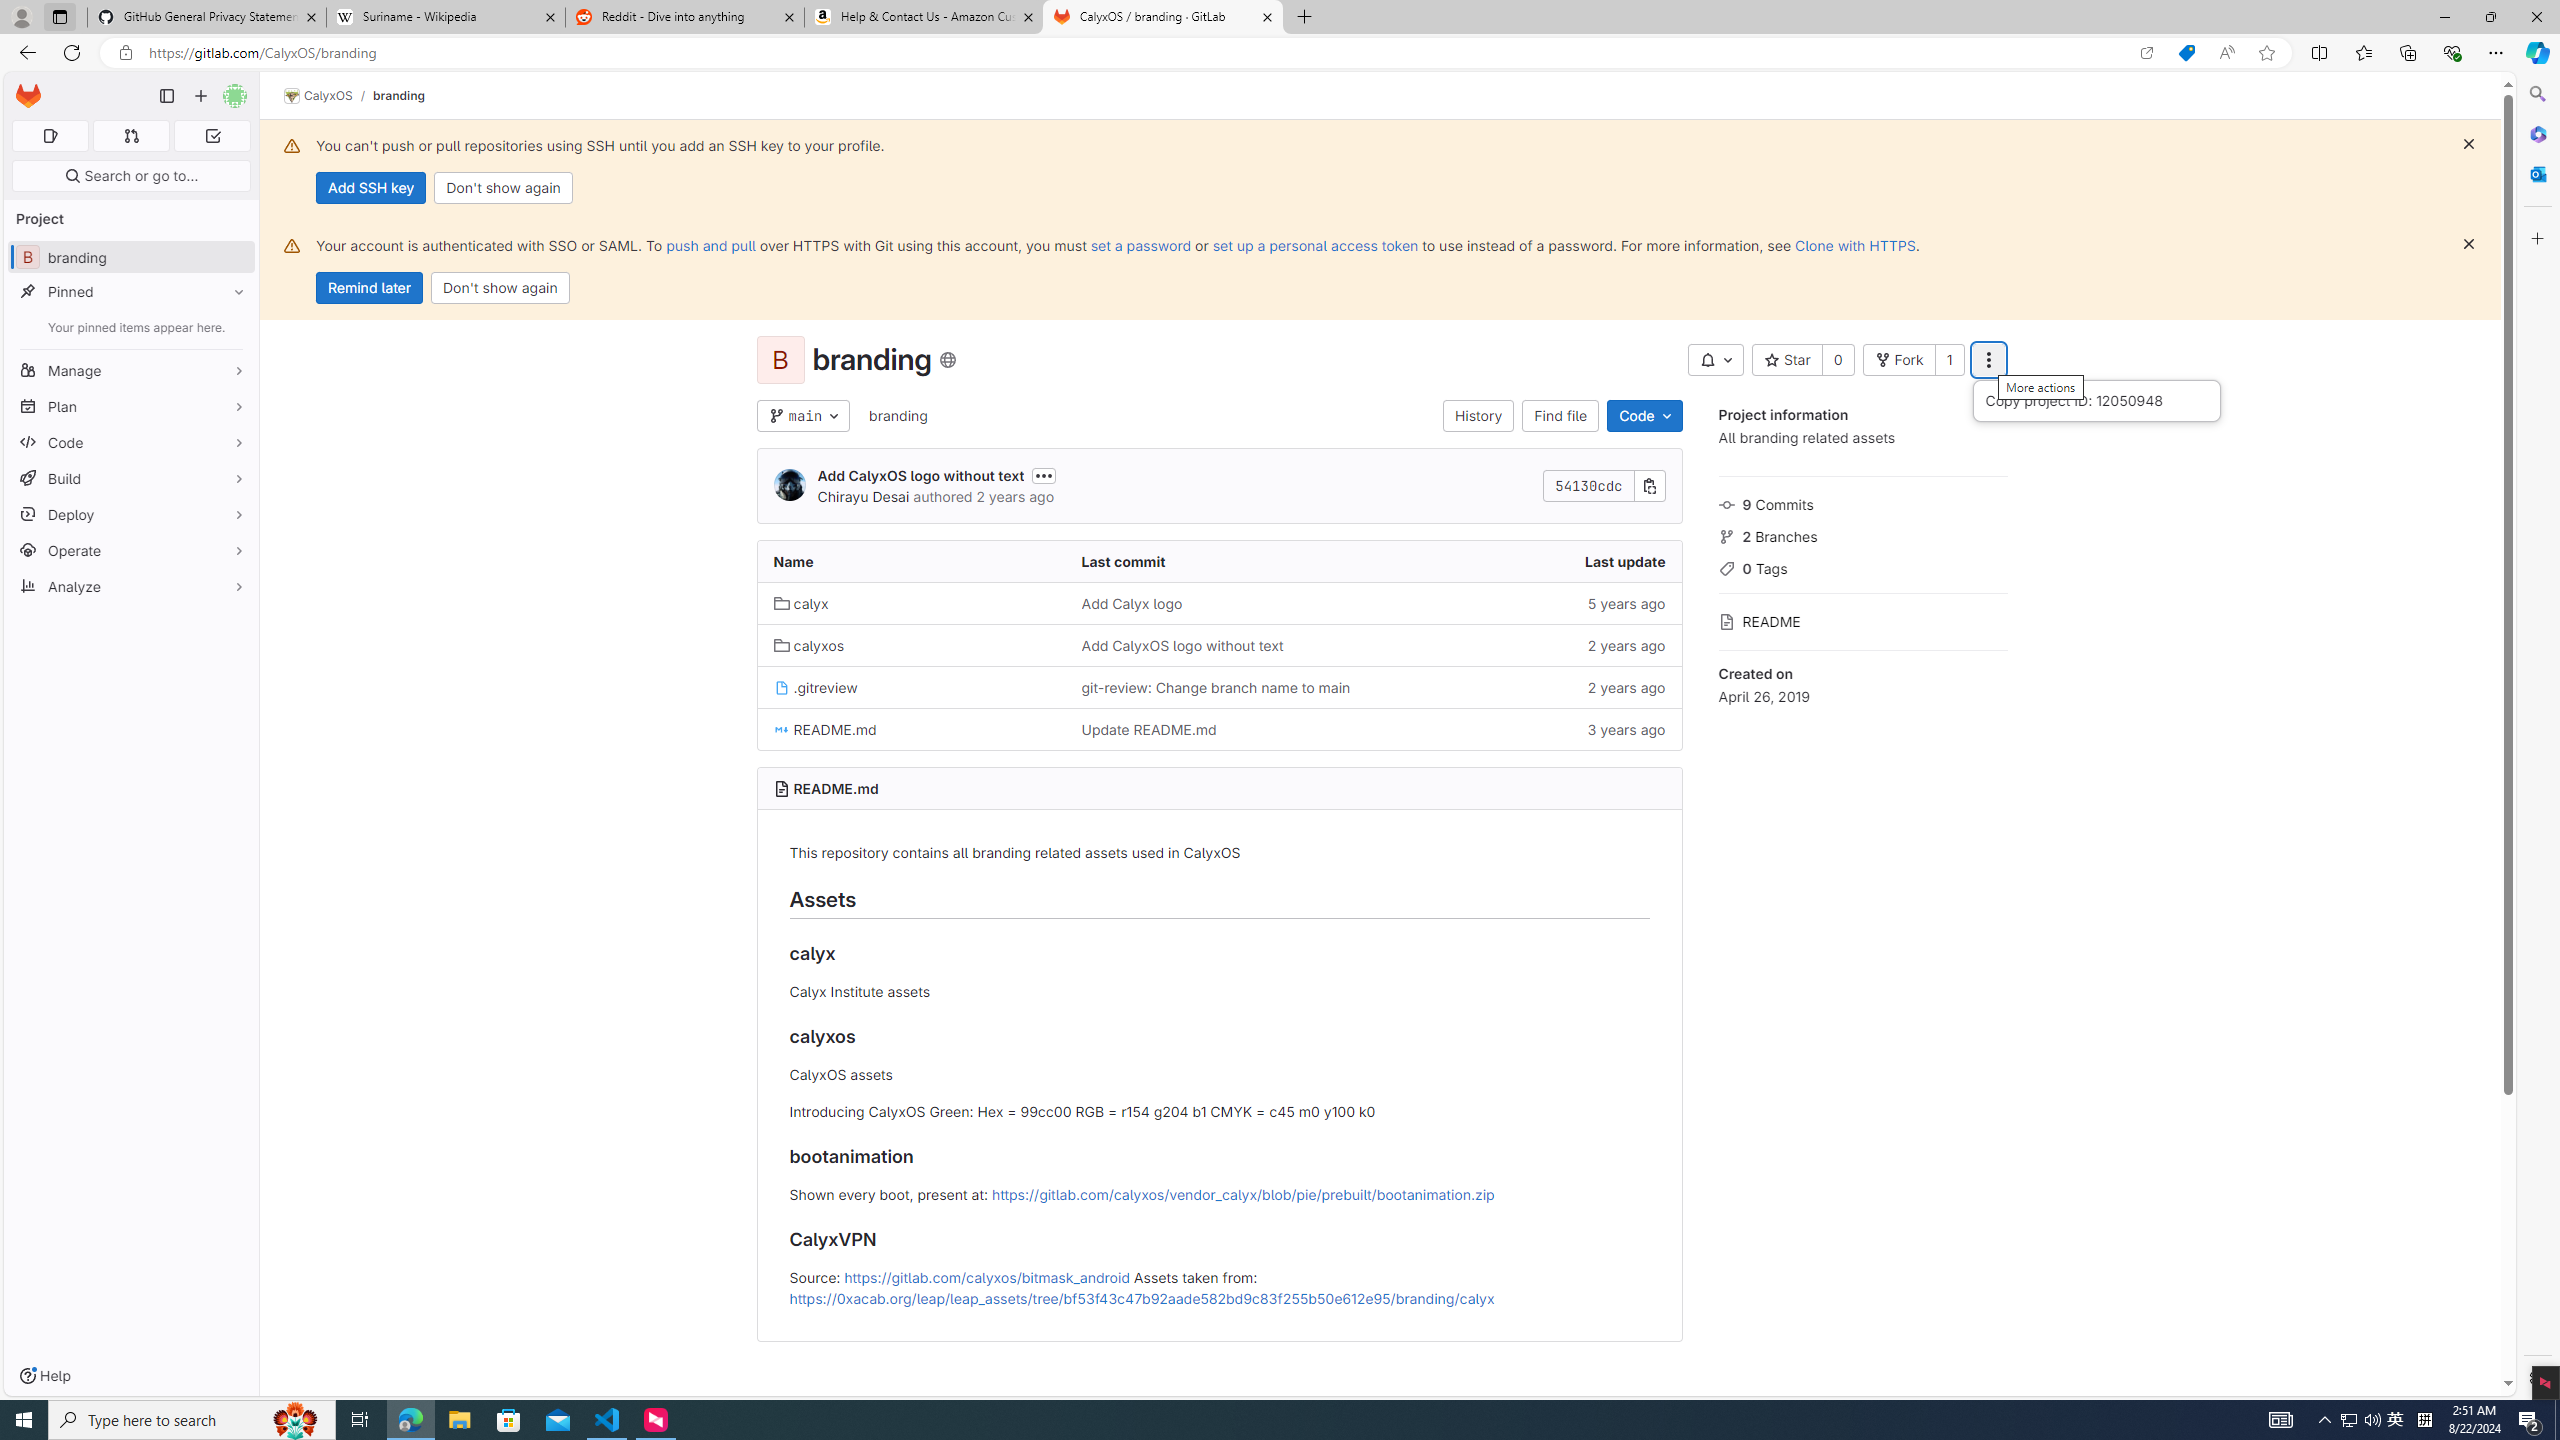 This screenshot has width=2560, height=1440. I want to click on Code, so click(132, 442).